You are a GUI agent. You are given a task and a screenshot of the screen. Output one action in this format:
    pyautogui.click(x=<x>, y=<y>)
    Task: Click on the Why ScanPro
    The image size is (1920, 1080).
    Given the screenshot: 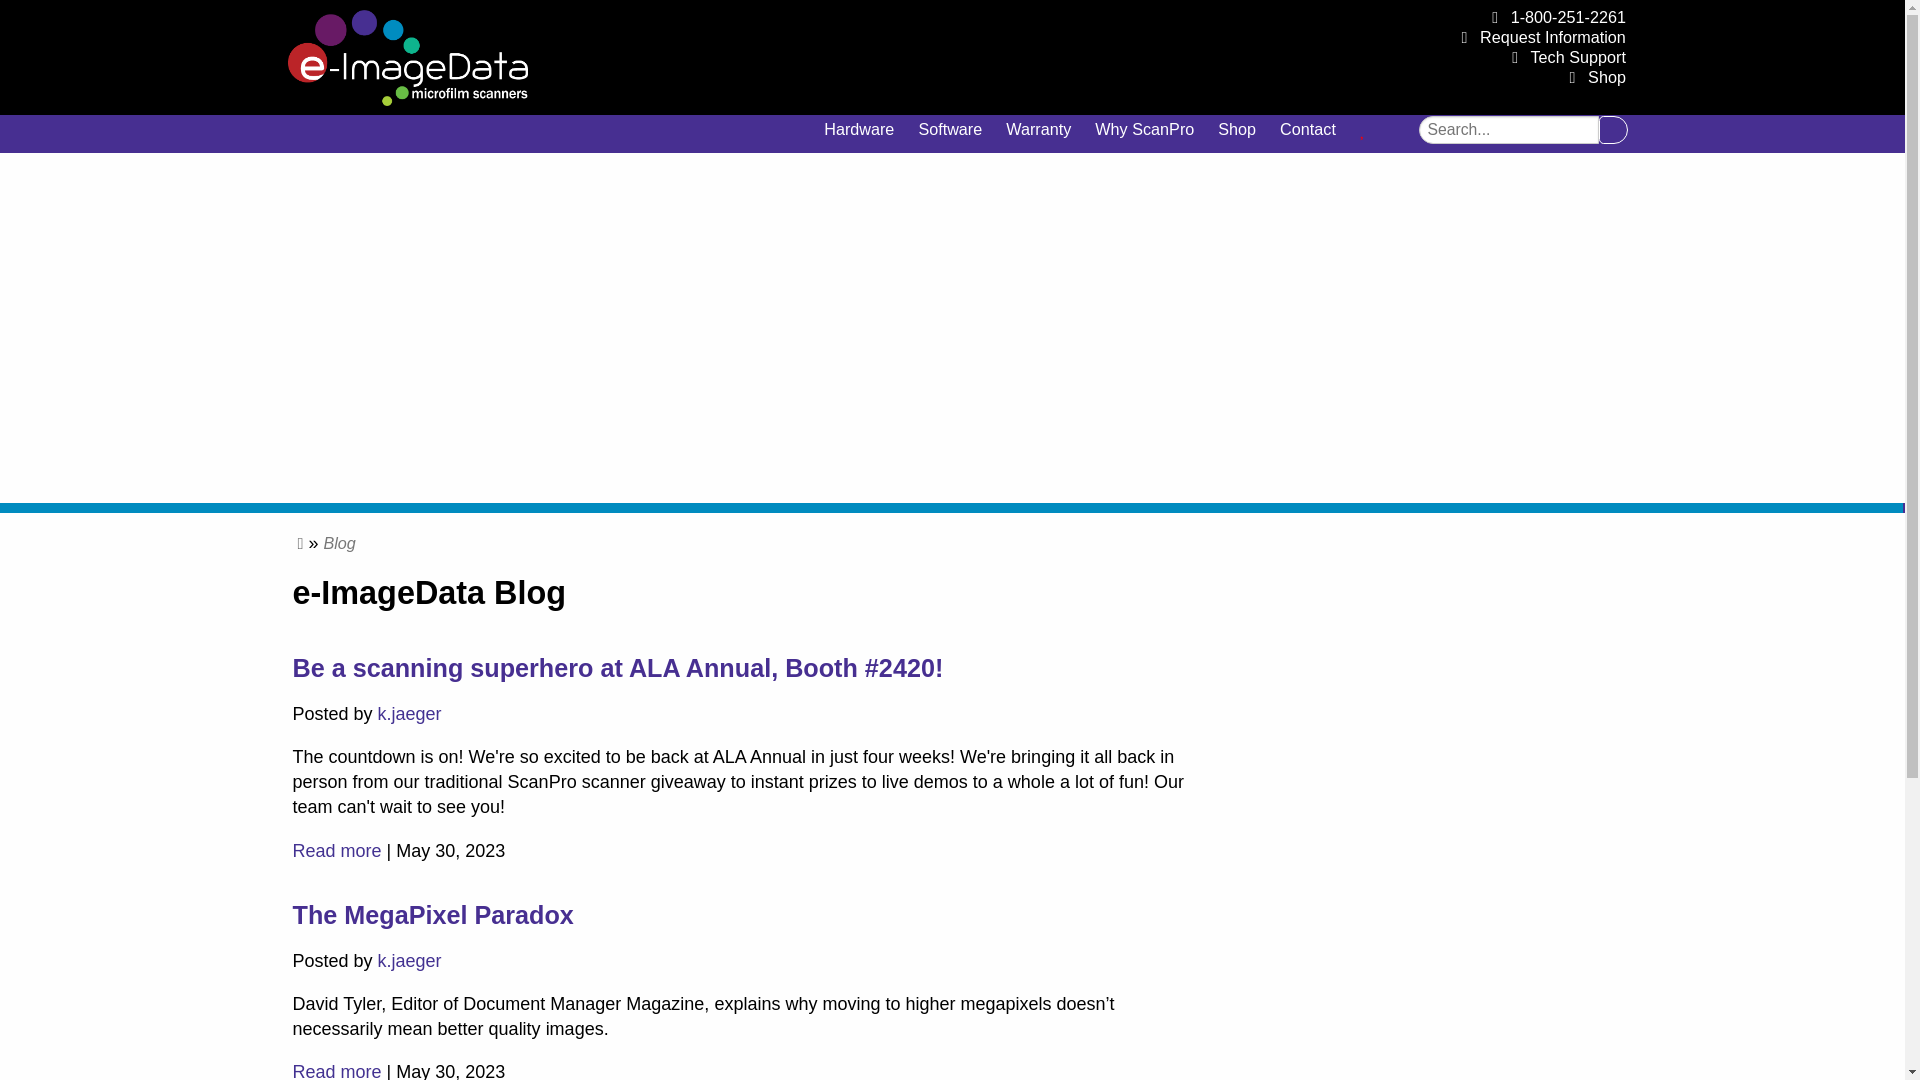 What is the action you would take?
    pyautogui.click(x=1144, y=129)
    